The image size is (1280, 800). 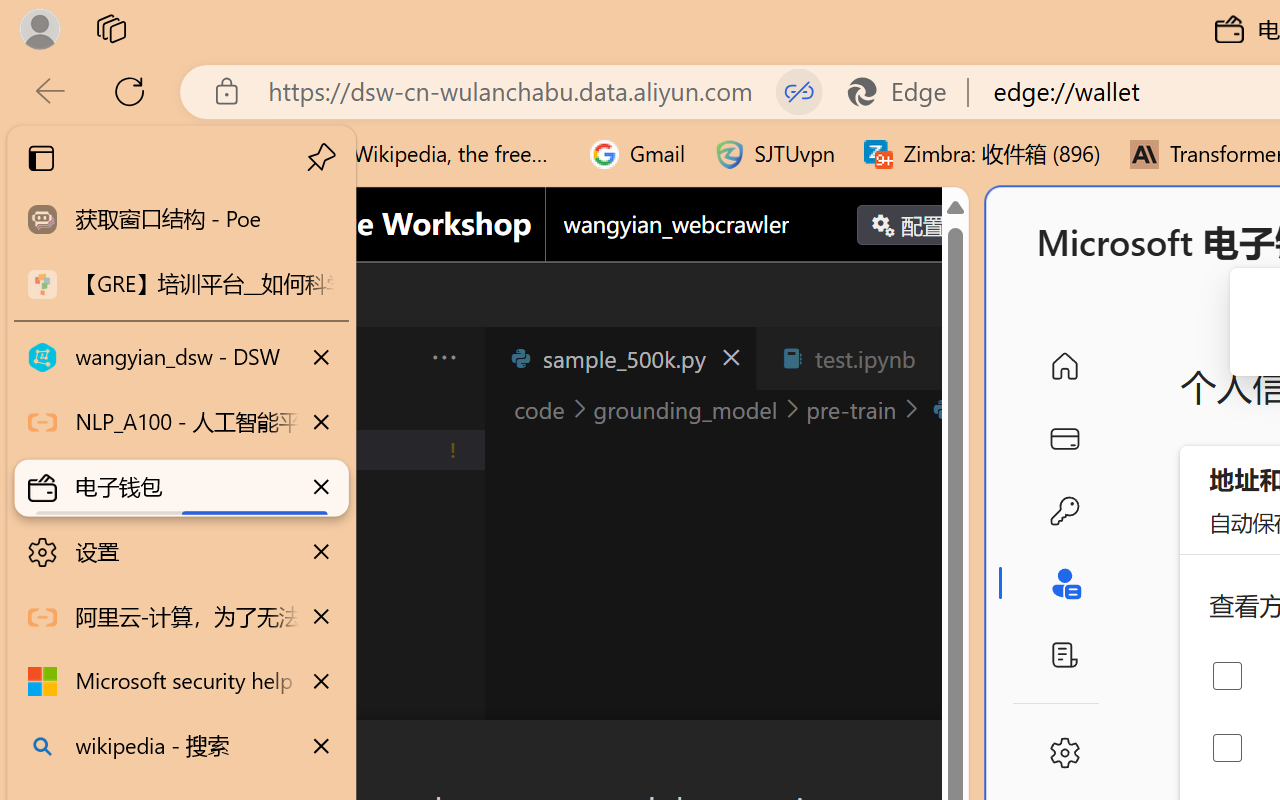 What do you see at coordinates (136, 358) in the screenshot?
I see `Class: menubar compact overflow-menu-only` at bounding box center [136, 358].